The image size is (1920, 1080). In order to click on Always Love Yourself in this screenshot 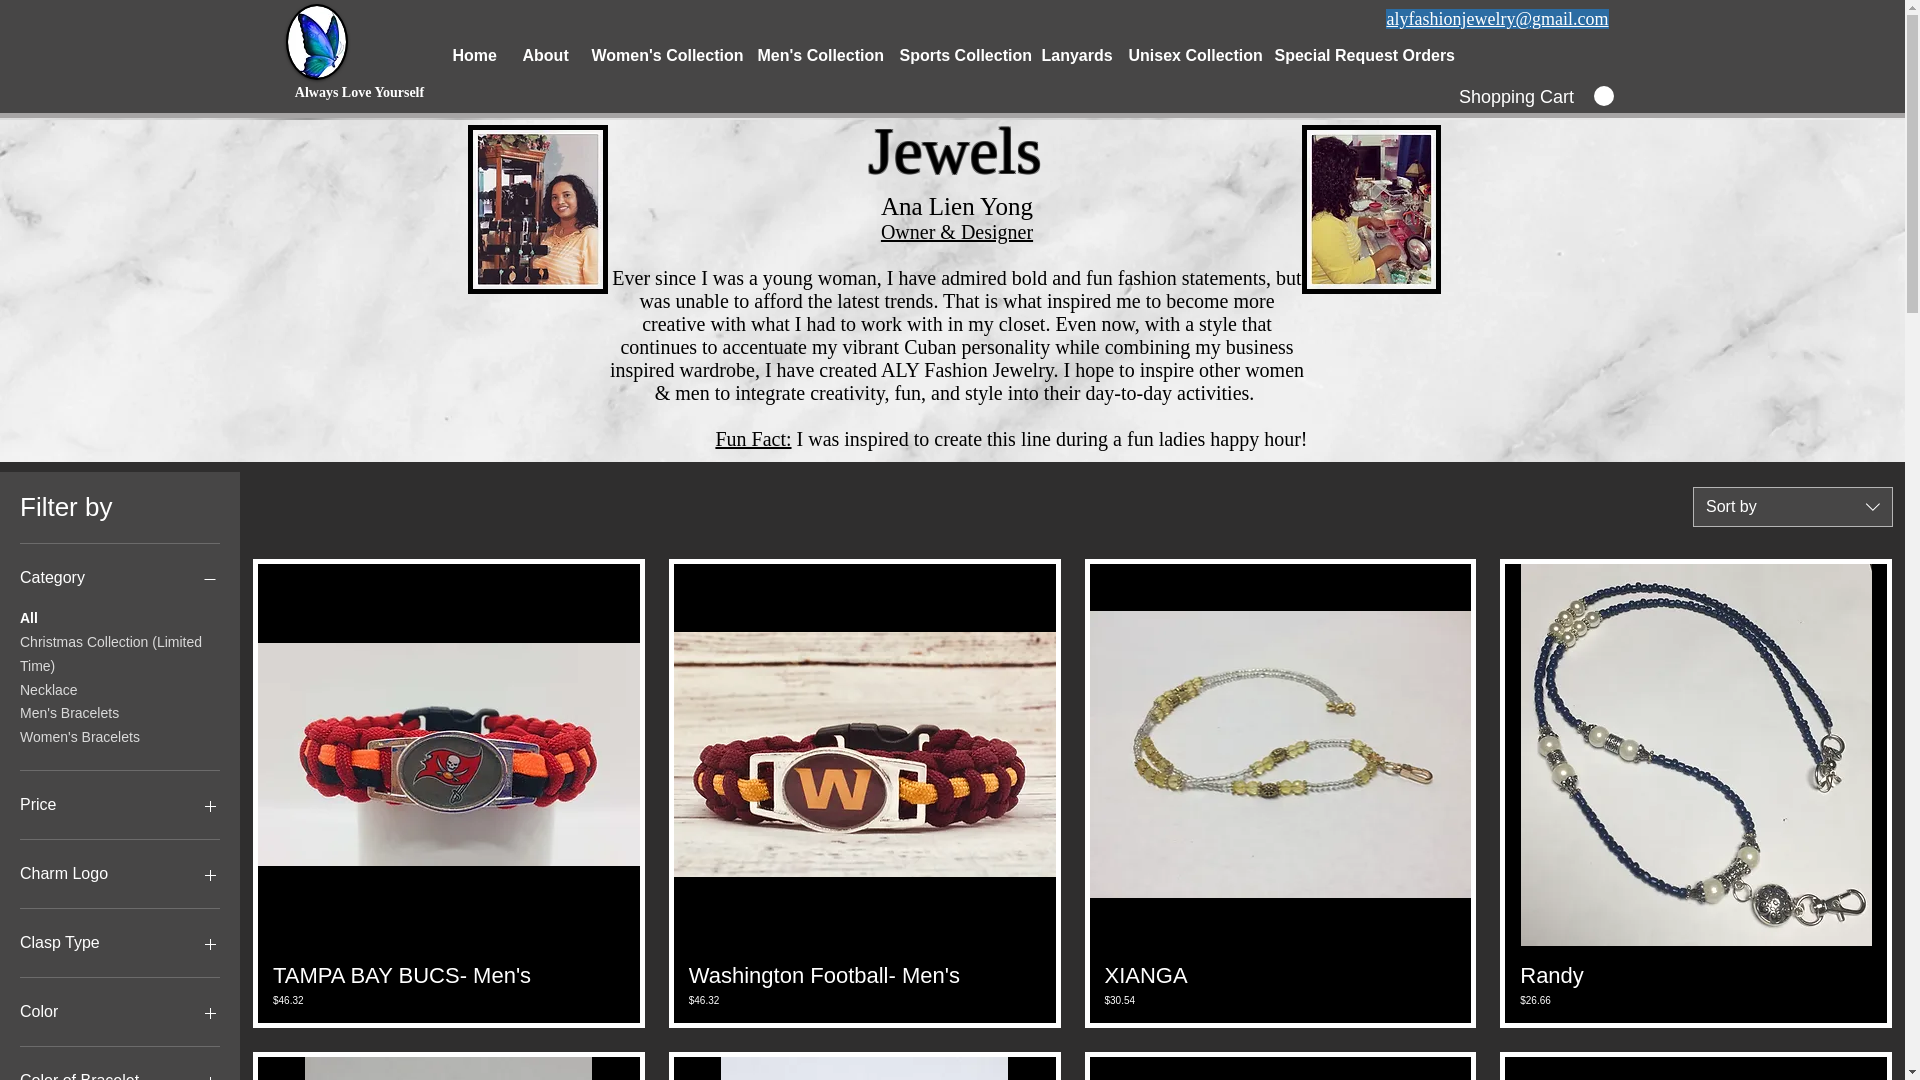, I will do `click(360, 92)`.